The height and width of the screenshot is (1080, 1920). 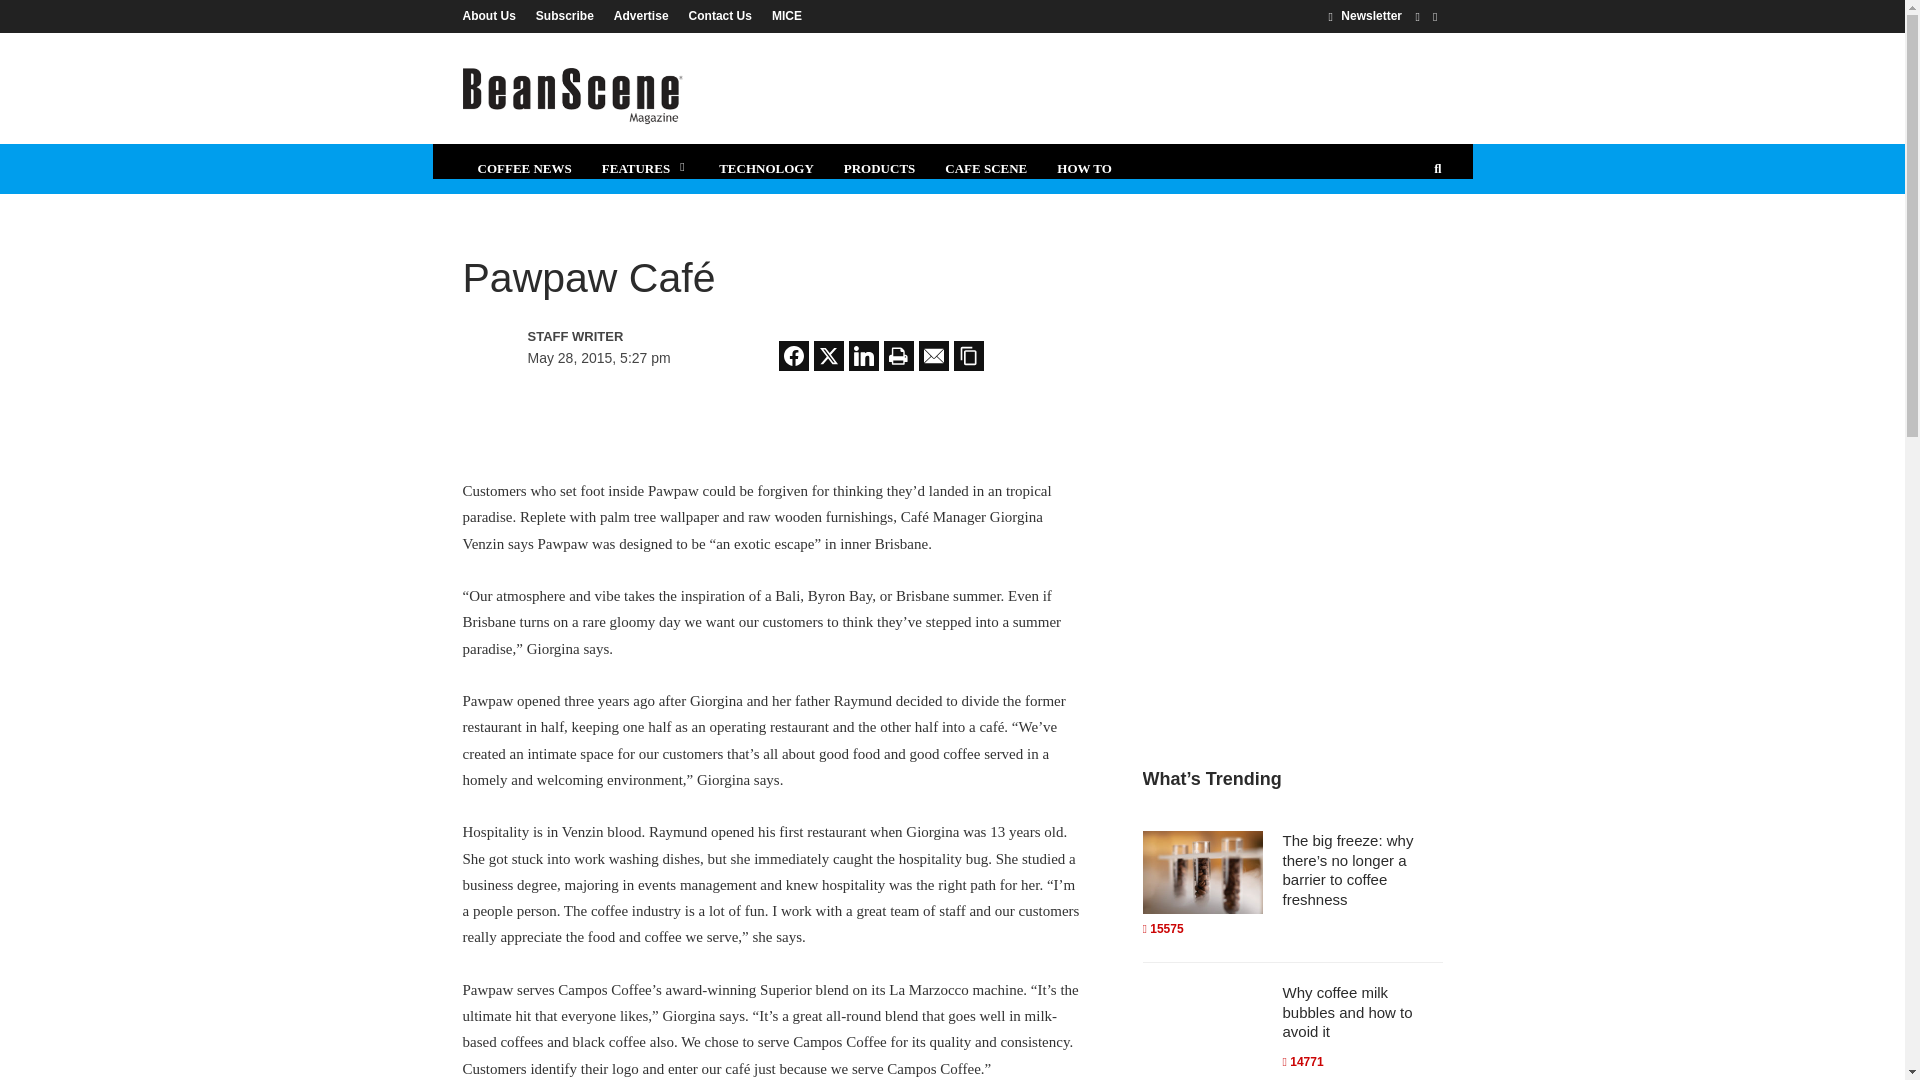 What do you see at coordinates (880, 168) in the screenshot?
I see `PRODUCTS` at bounding box center [880, 168].